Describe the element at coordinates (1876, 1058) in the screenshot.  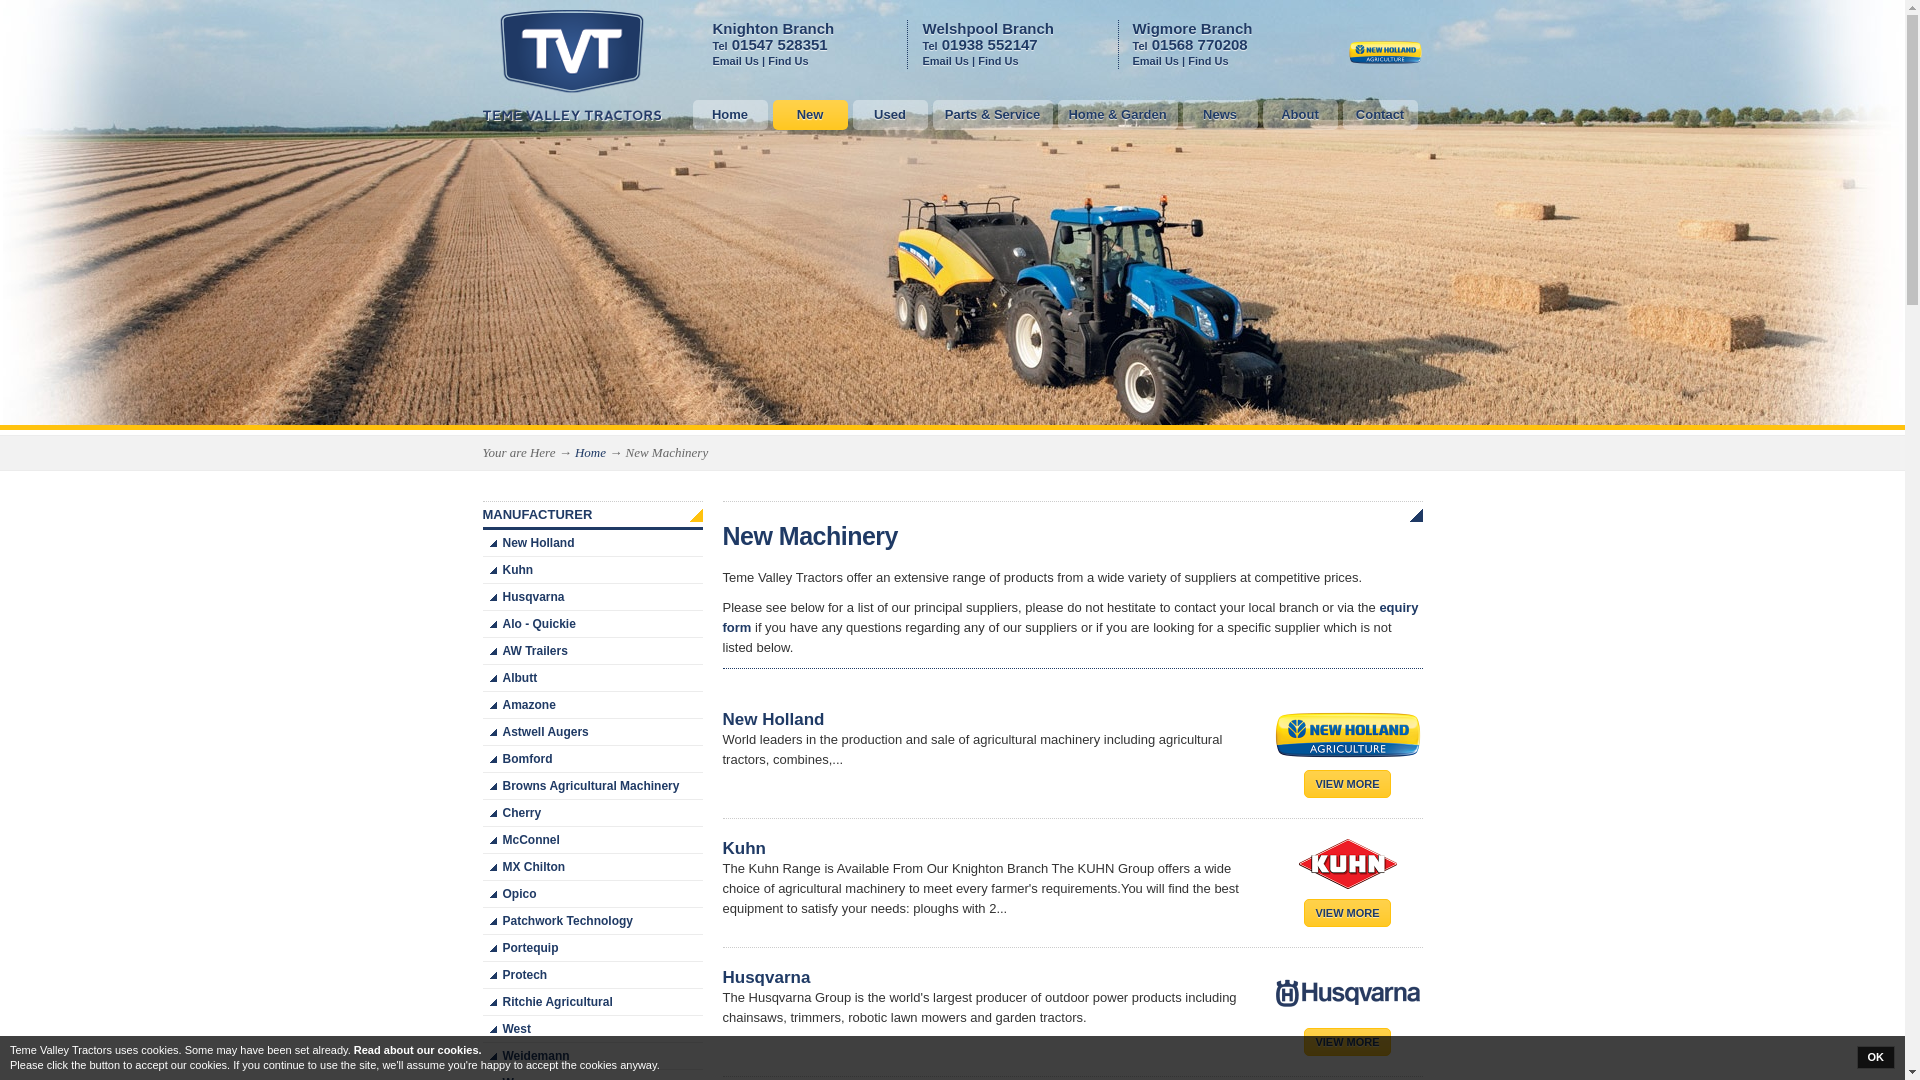
I see `OK` at that location.